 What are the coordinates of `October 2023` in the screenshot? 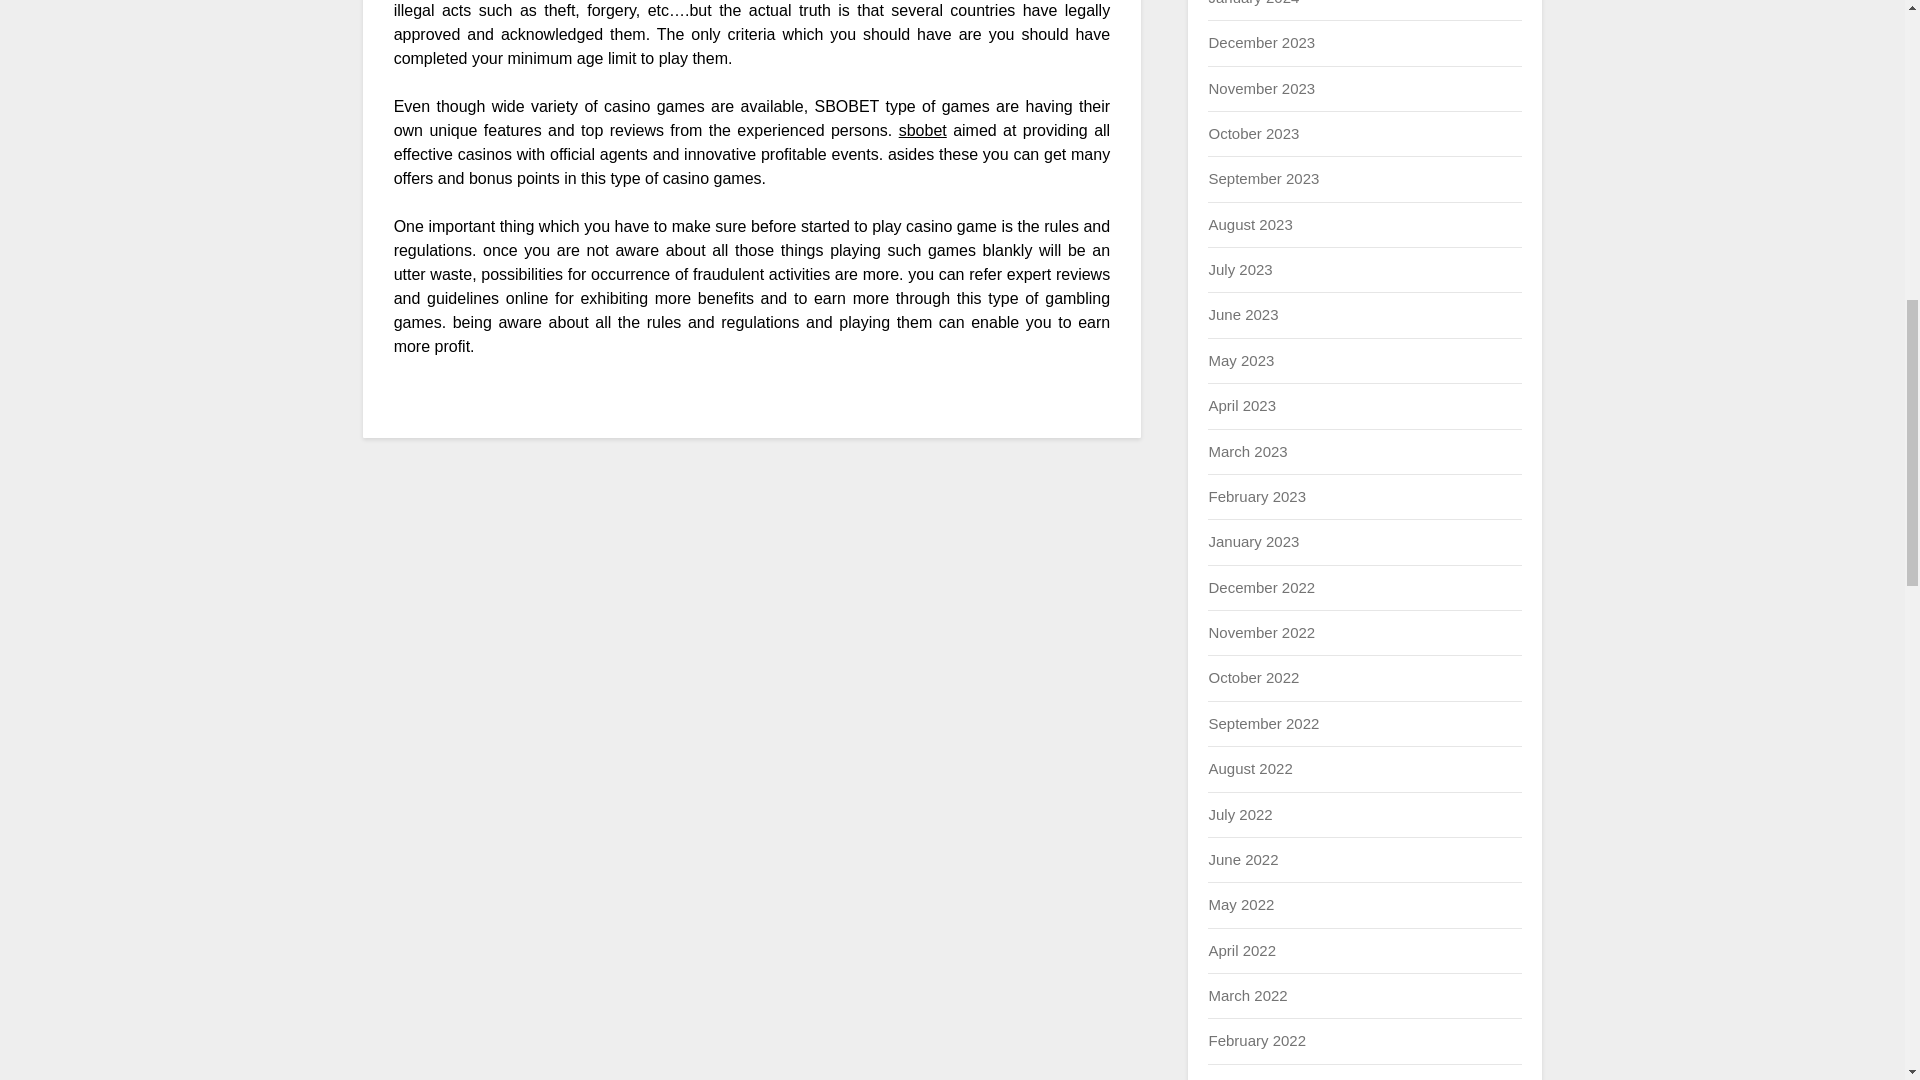 It's located at (1253, 133).